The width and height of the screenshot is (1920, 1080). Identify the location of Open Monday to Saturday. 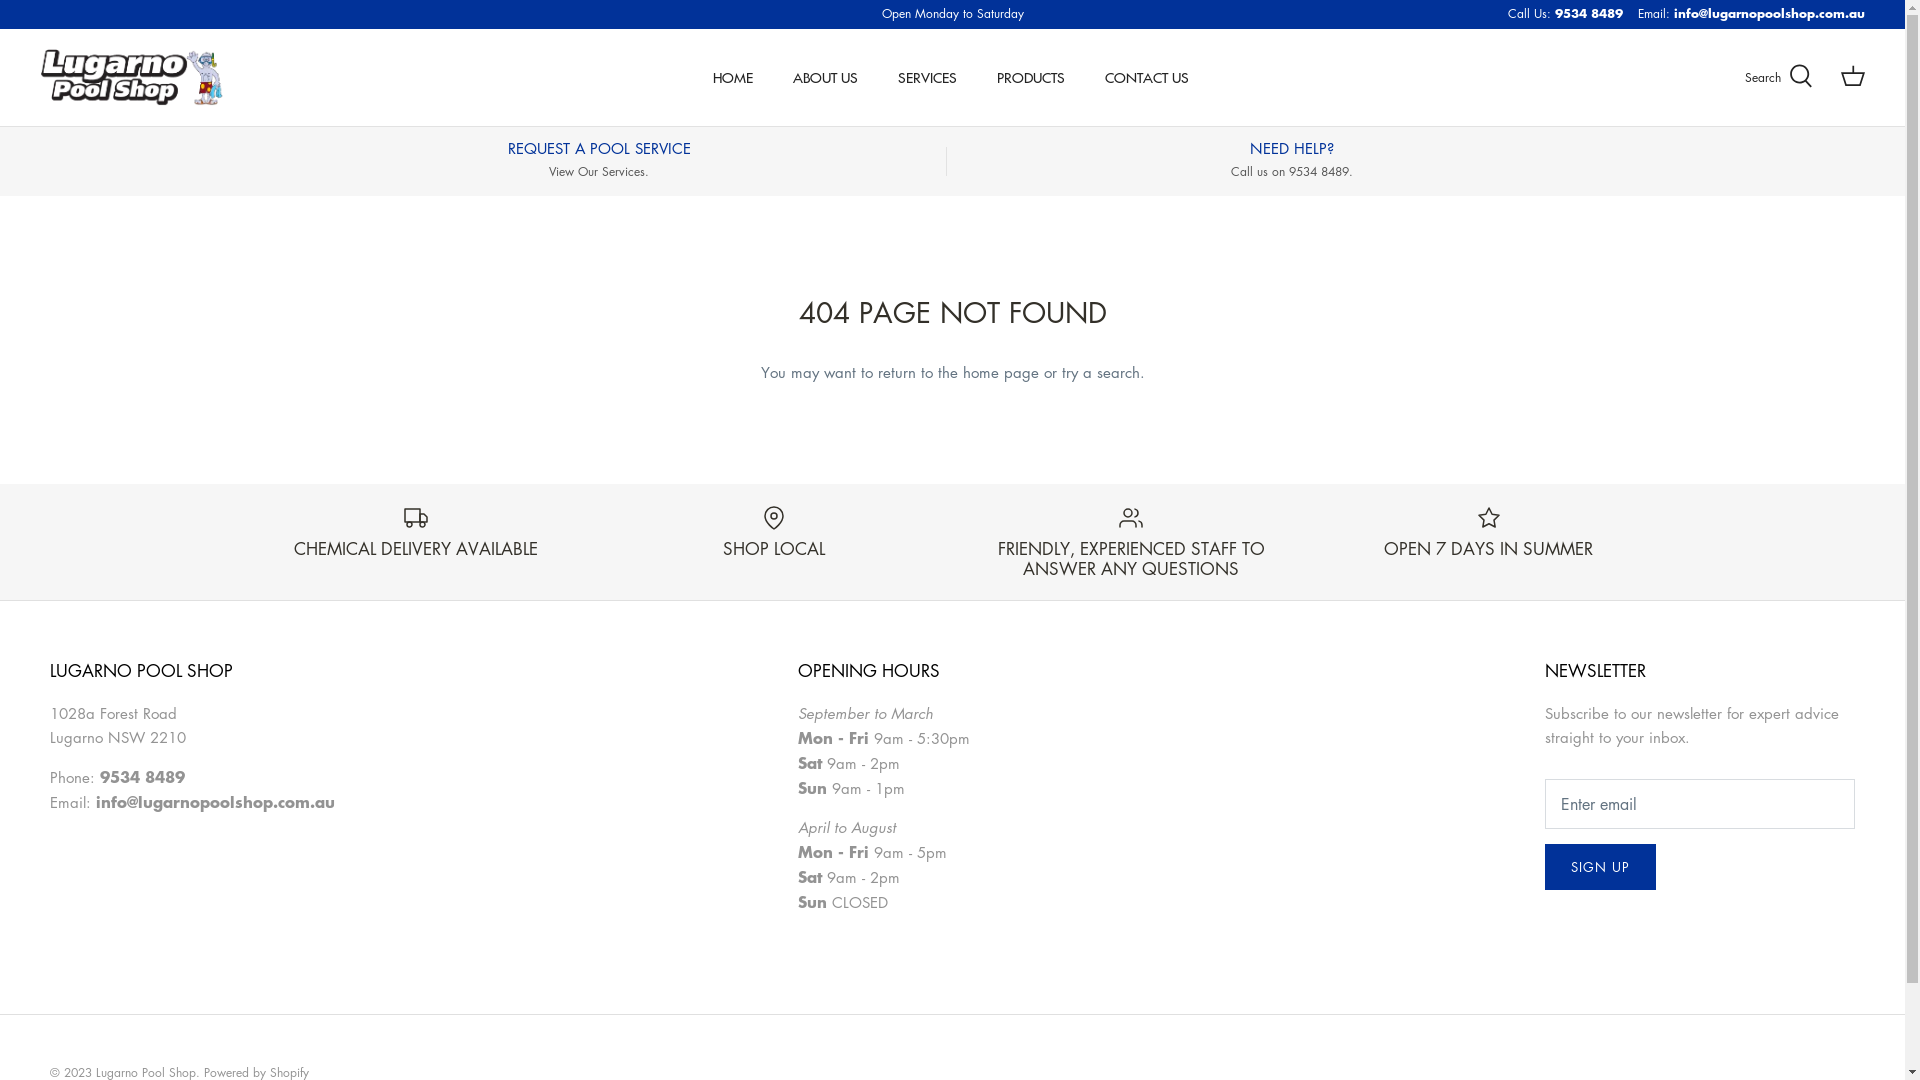
(953, 14).